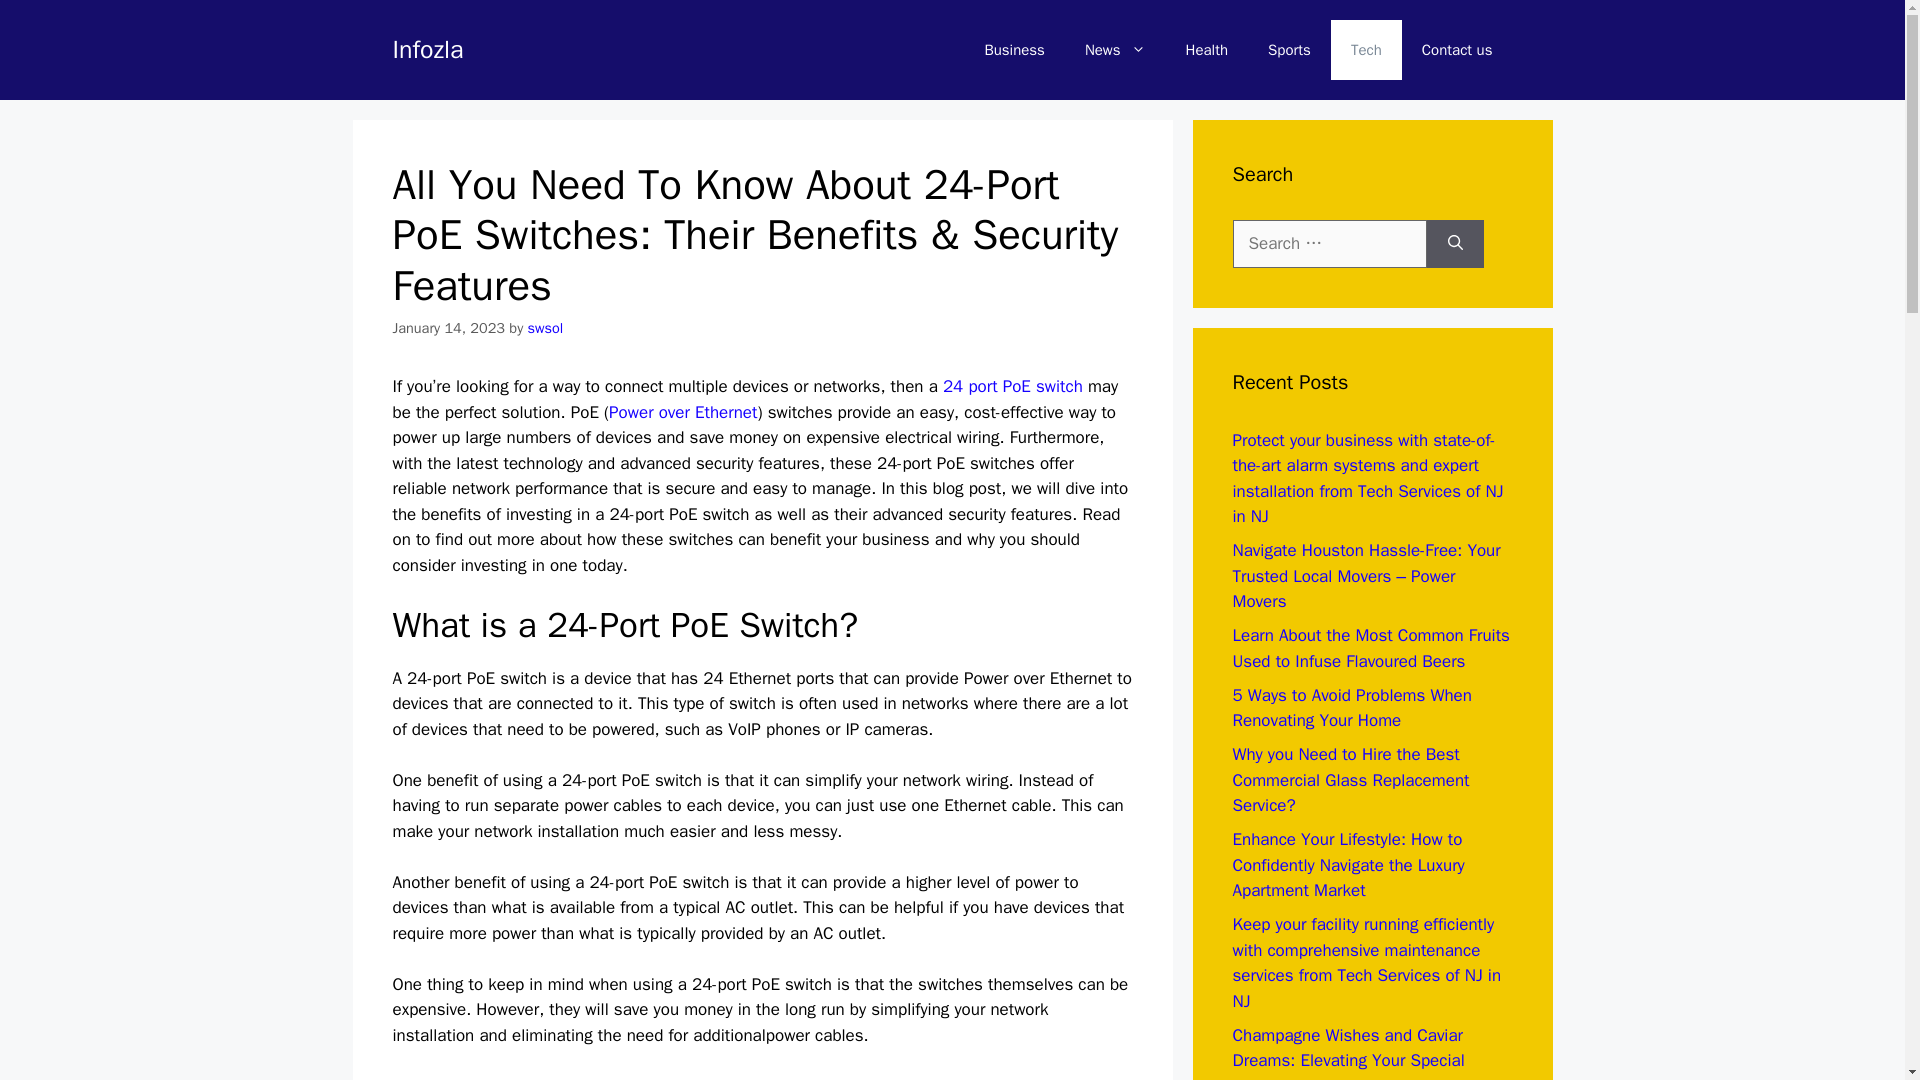 This screenshot has width=1920, height=1080. What do you see at coordinates (546, 327) in the screenshot?
I see `swsol` at bounding box center [546, 327].